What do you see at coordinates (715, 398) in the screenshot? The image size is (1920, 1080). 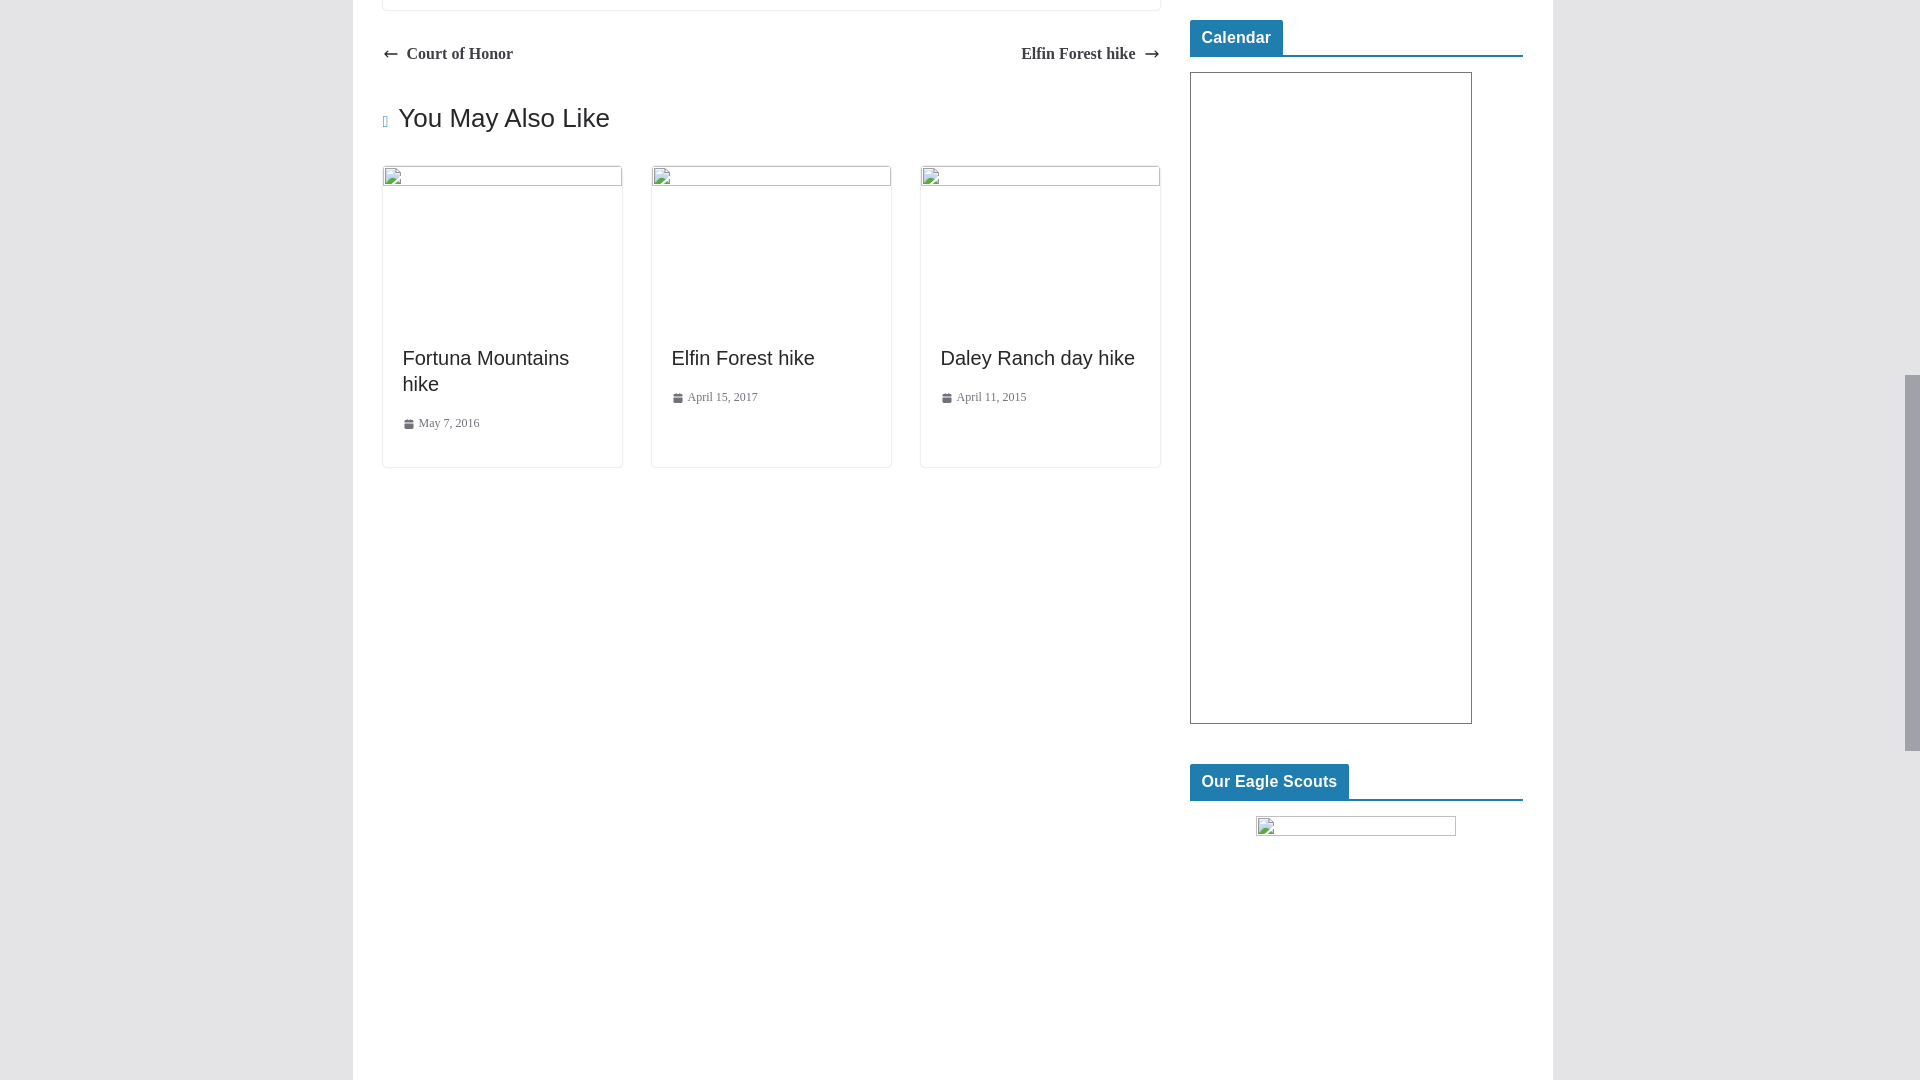 I see `22:00` at bounding box center [715, 398].